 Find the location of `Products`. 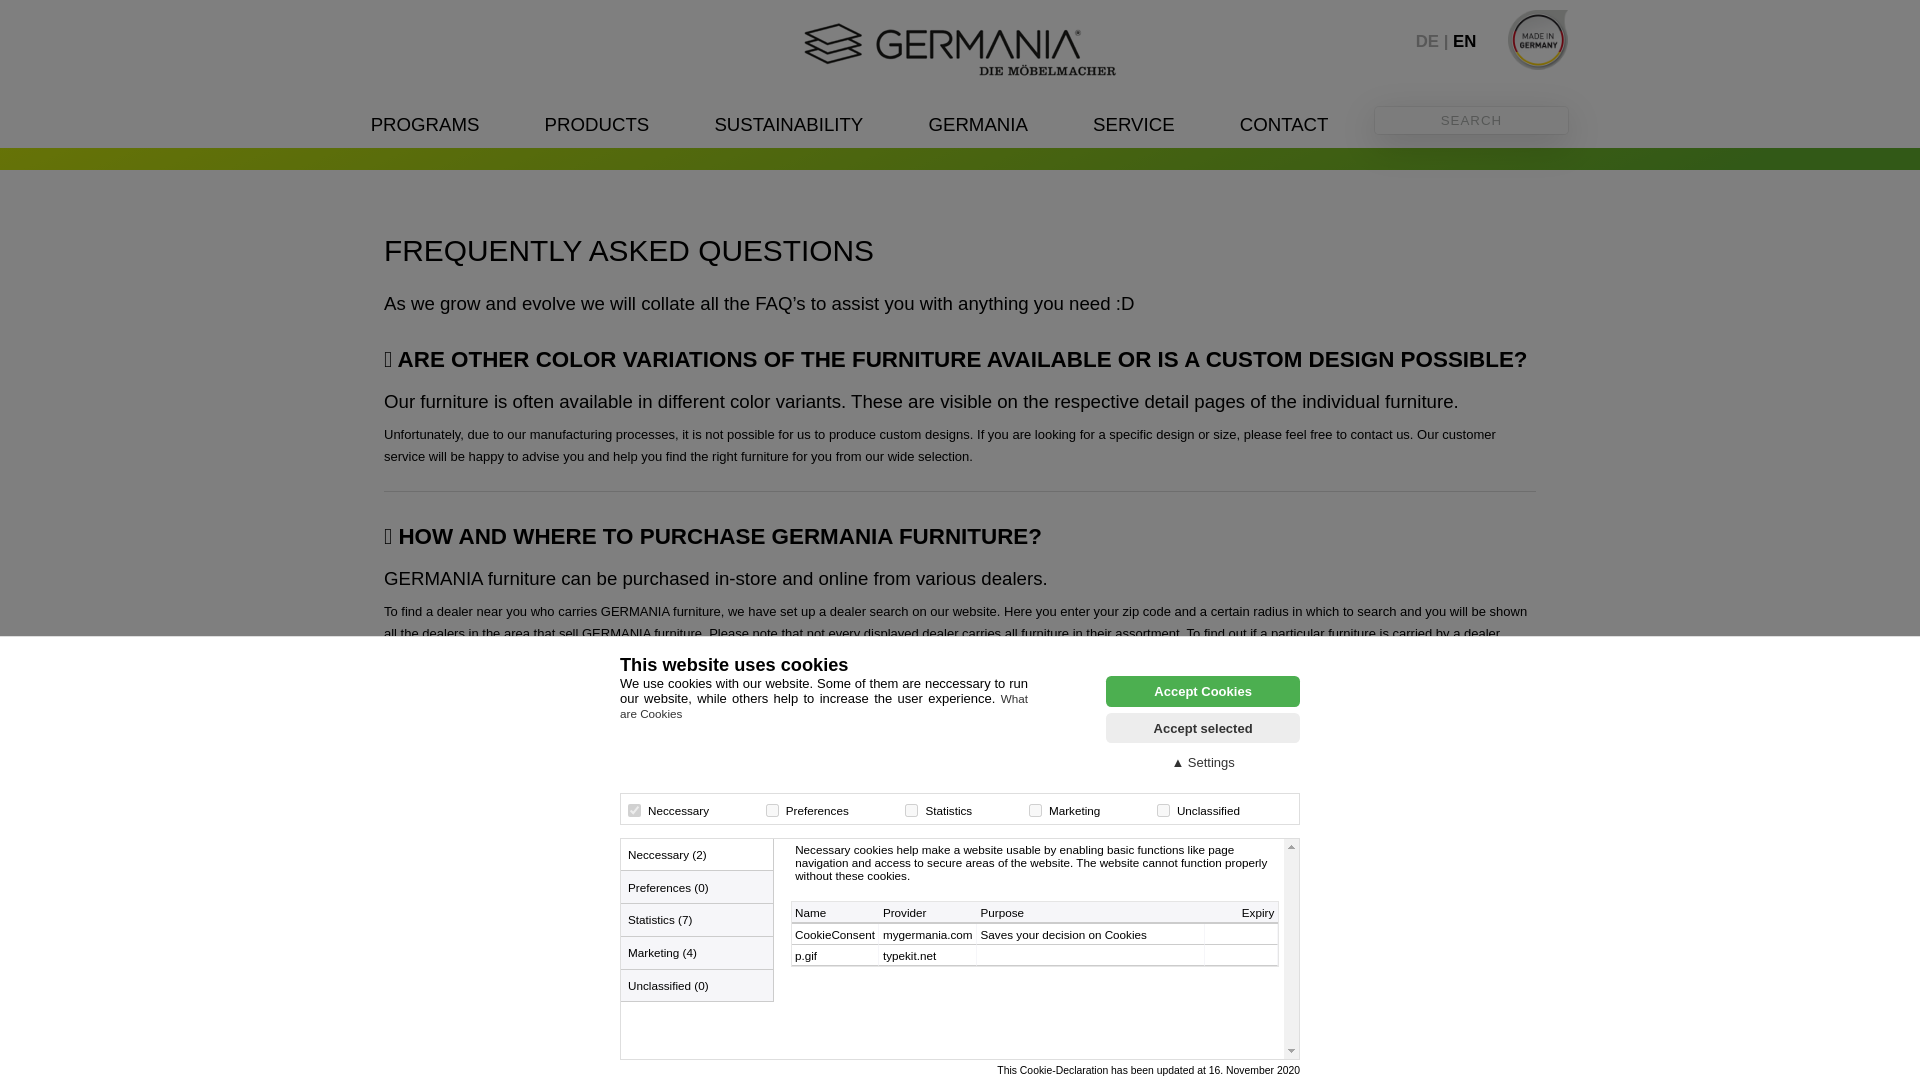

Products is located at coordinates (597, 124).